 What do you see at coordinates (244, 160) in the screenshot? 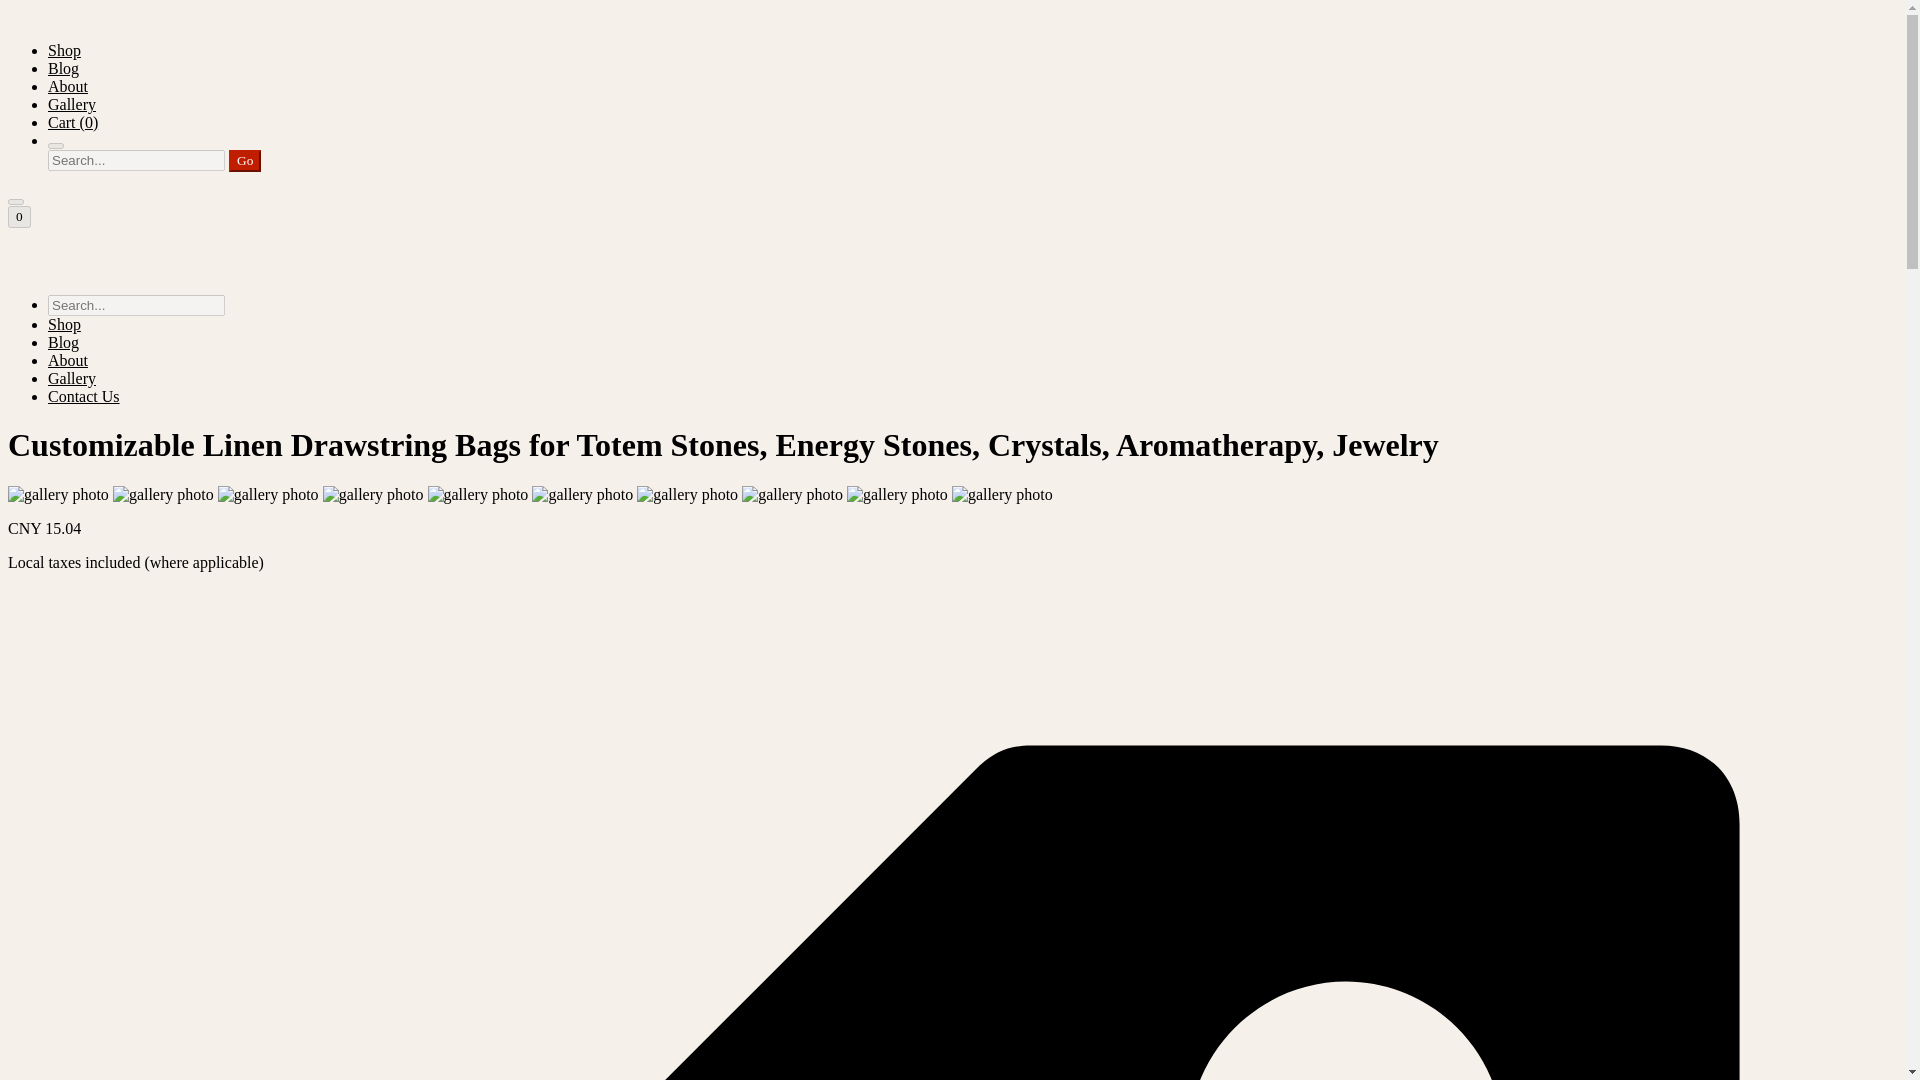
I see `Go` at bounding box center [244, 160].